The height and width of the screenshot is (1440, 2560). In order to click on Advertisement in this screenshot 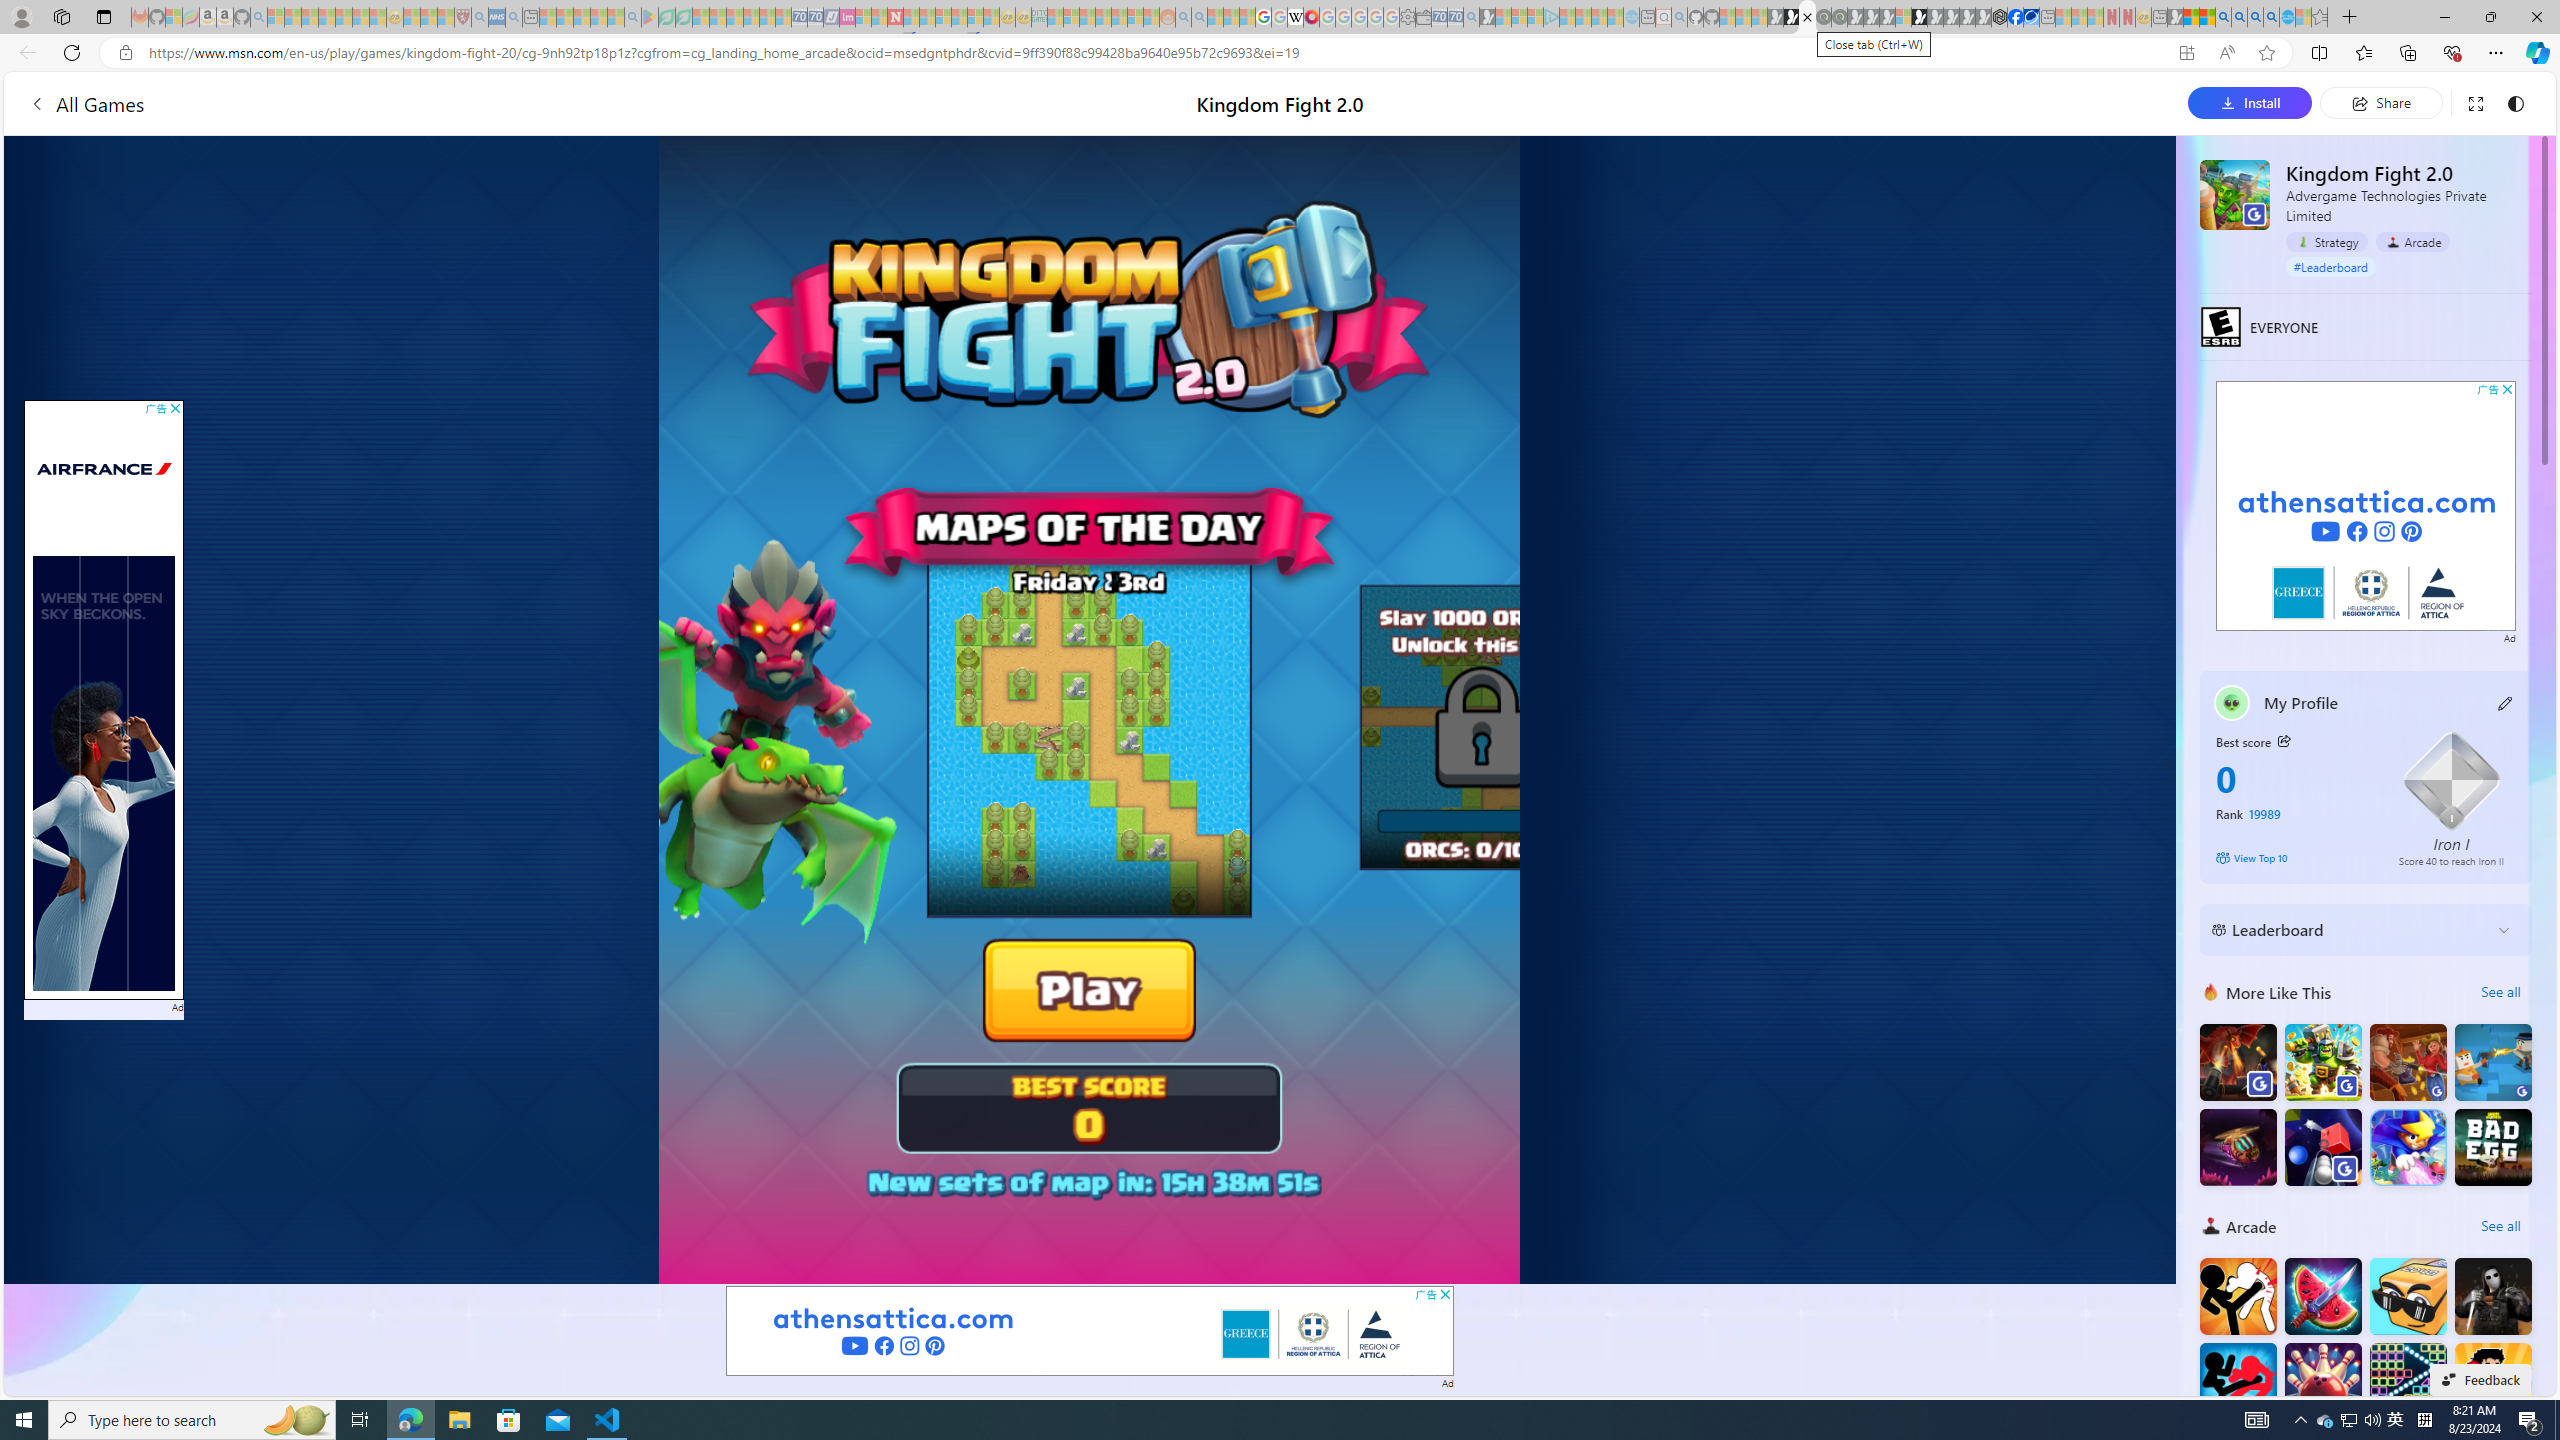, I will do `click(2366, 506)`.